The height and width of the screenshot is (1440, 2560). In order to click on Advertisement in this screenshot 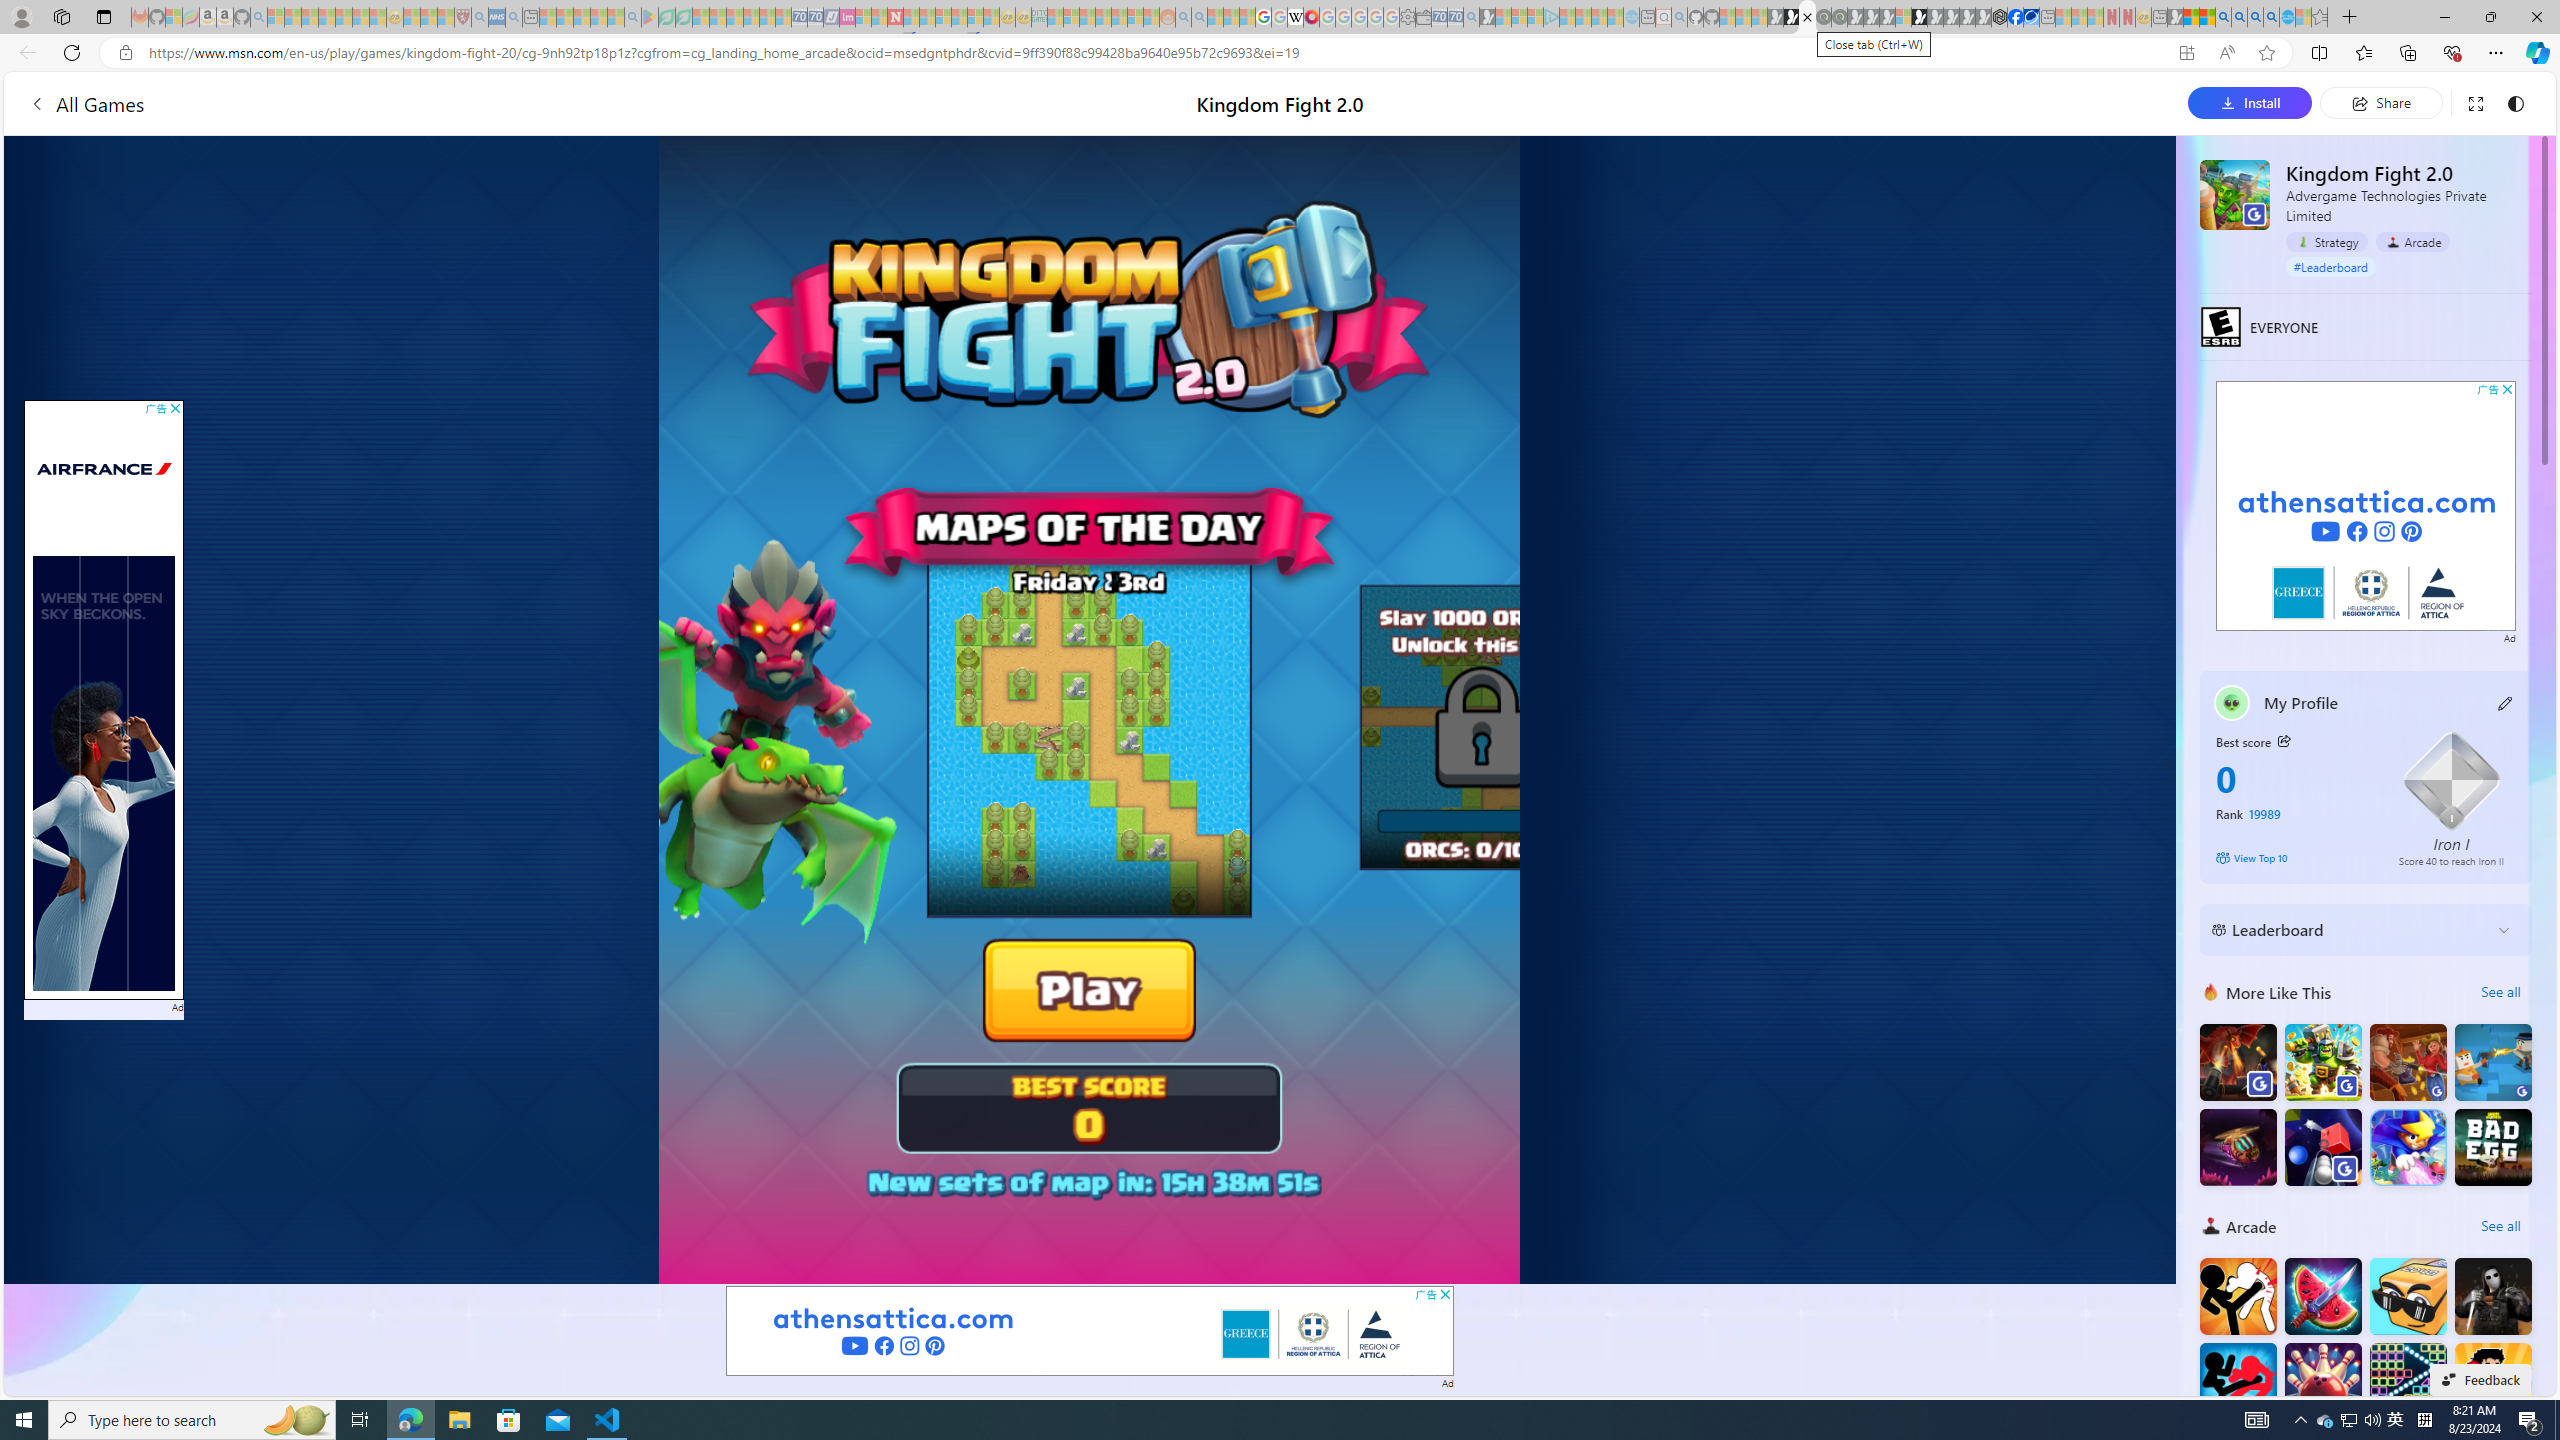, I will do `click(2366, 506)`.